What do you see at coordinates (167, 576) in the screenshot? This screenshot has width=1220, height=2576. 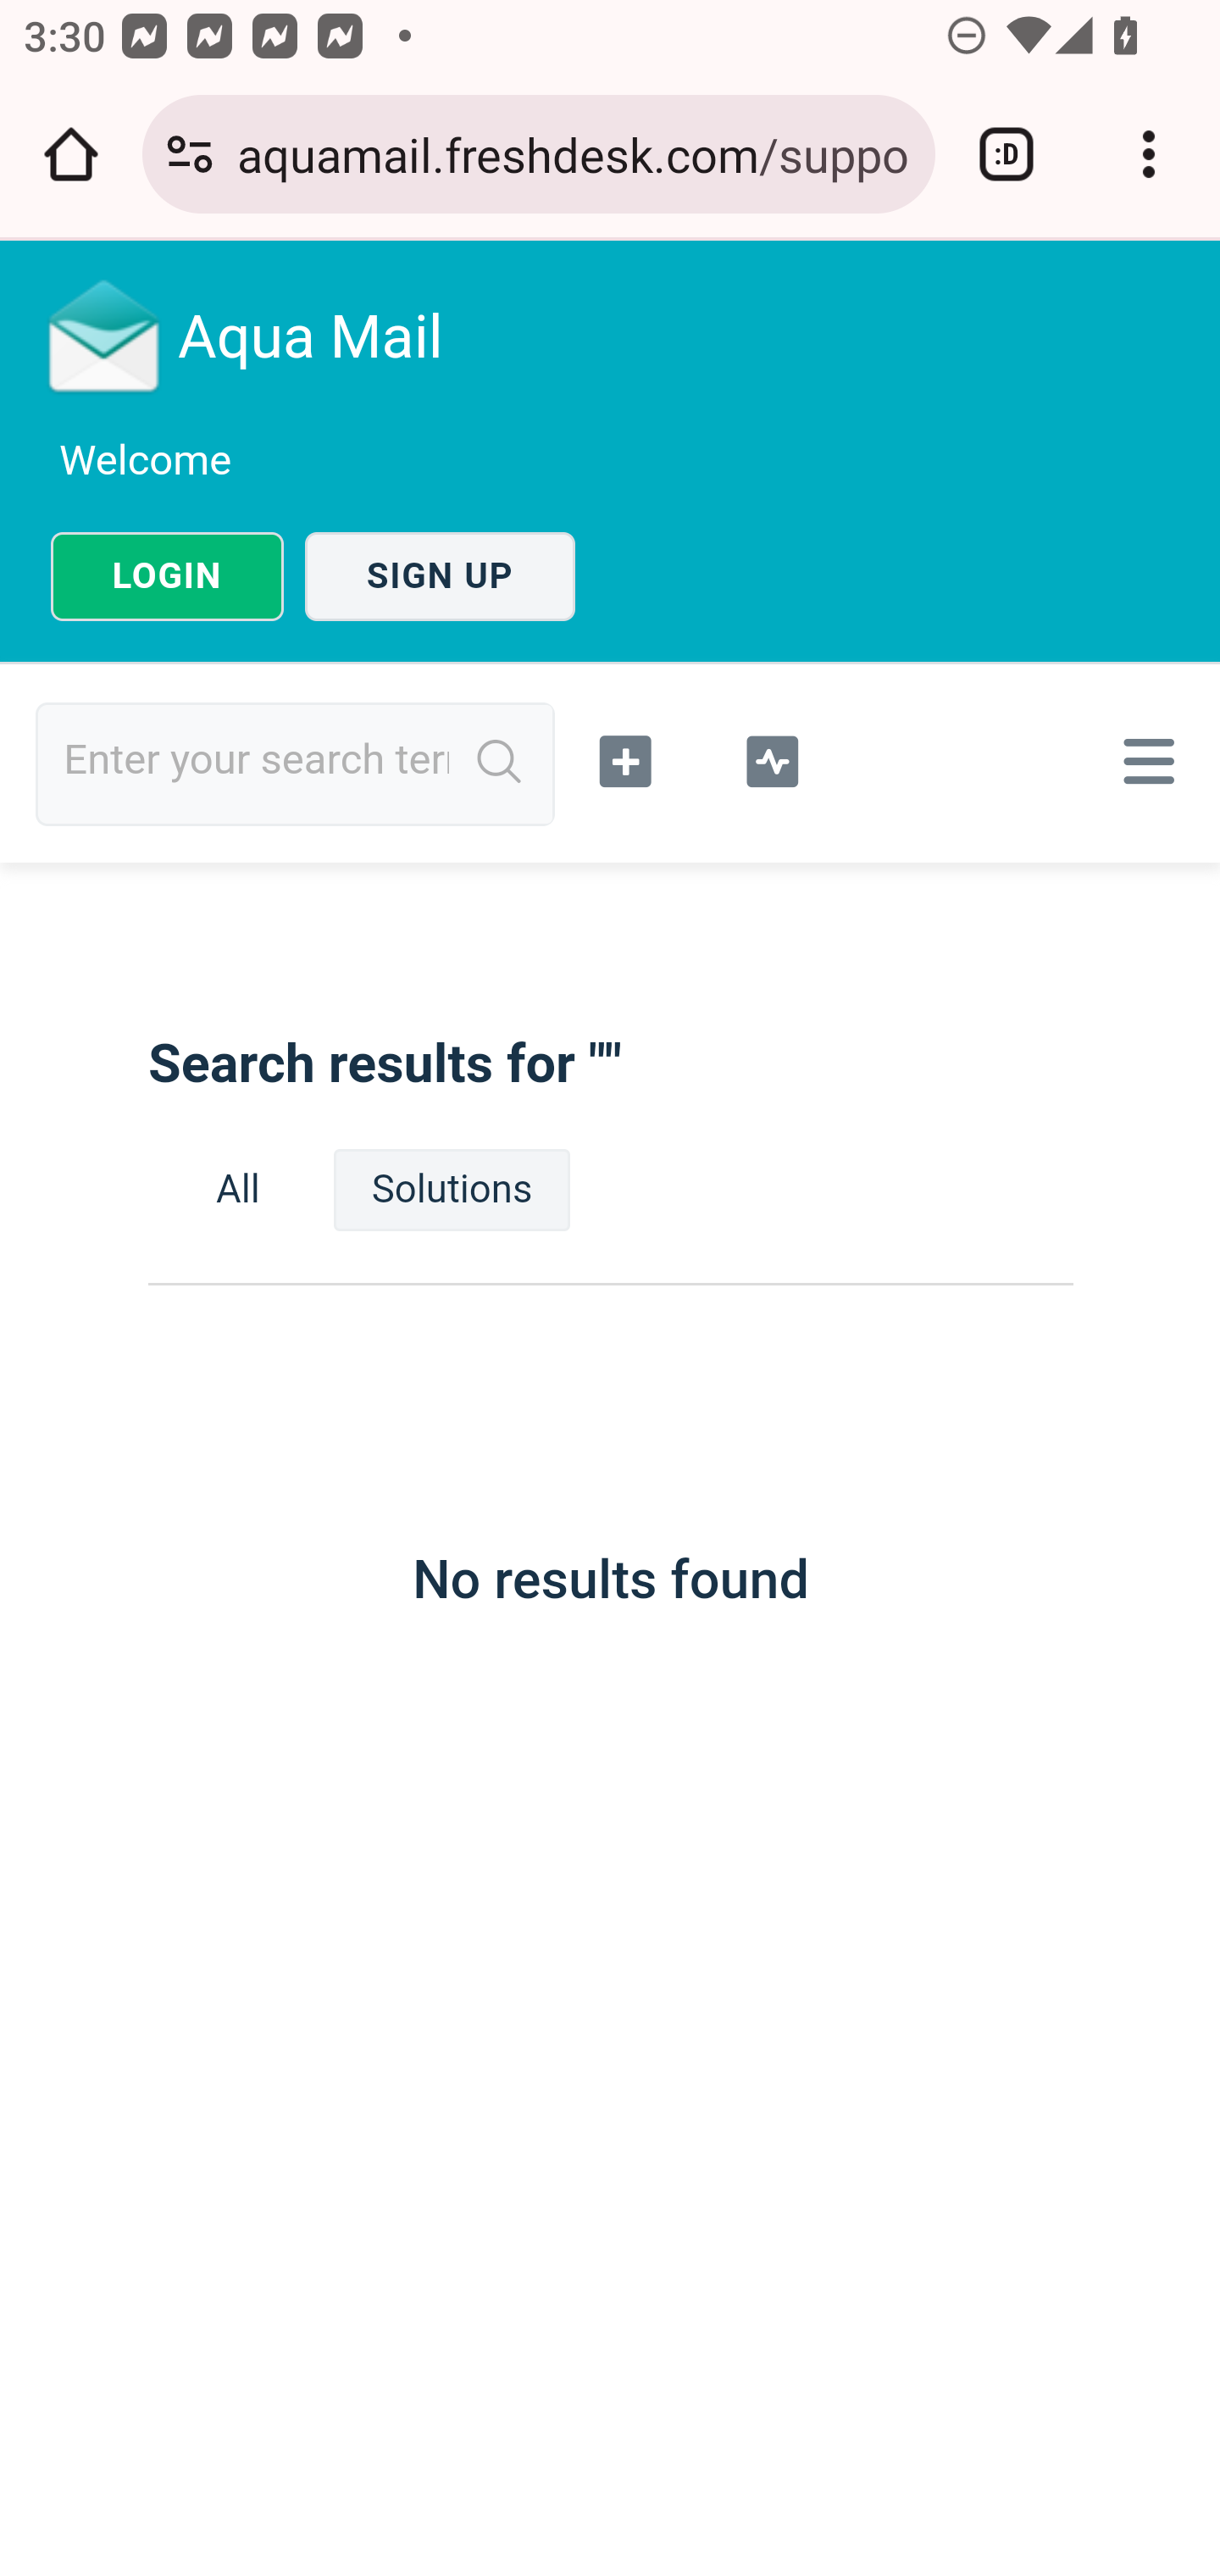 I see `LOGIN` at bounding box center [167, 576].